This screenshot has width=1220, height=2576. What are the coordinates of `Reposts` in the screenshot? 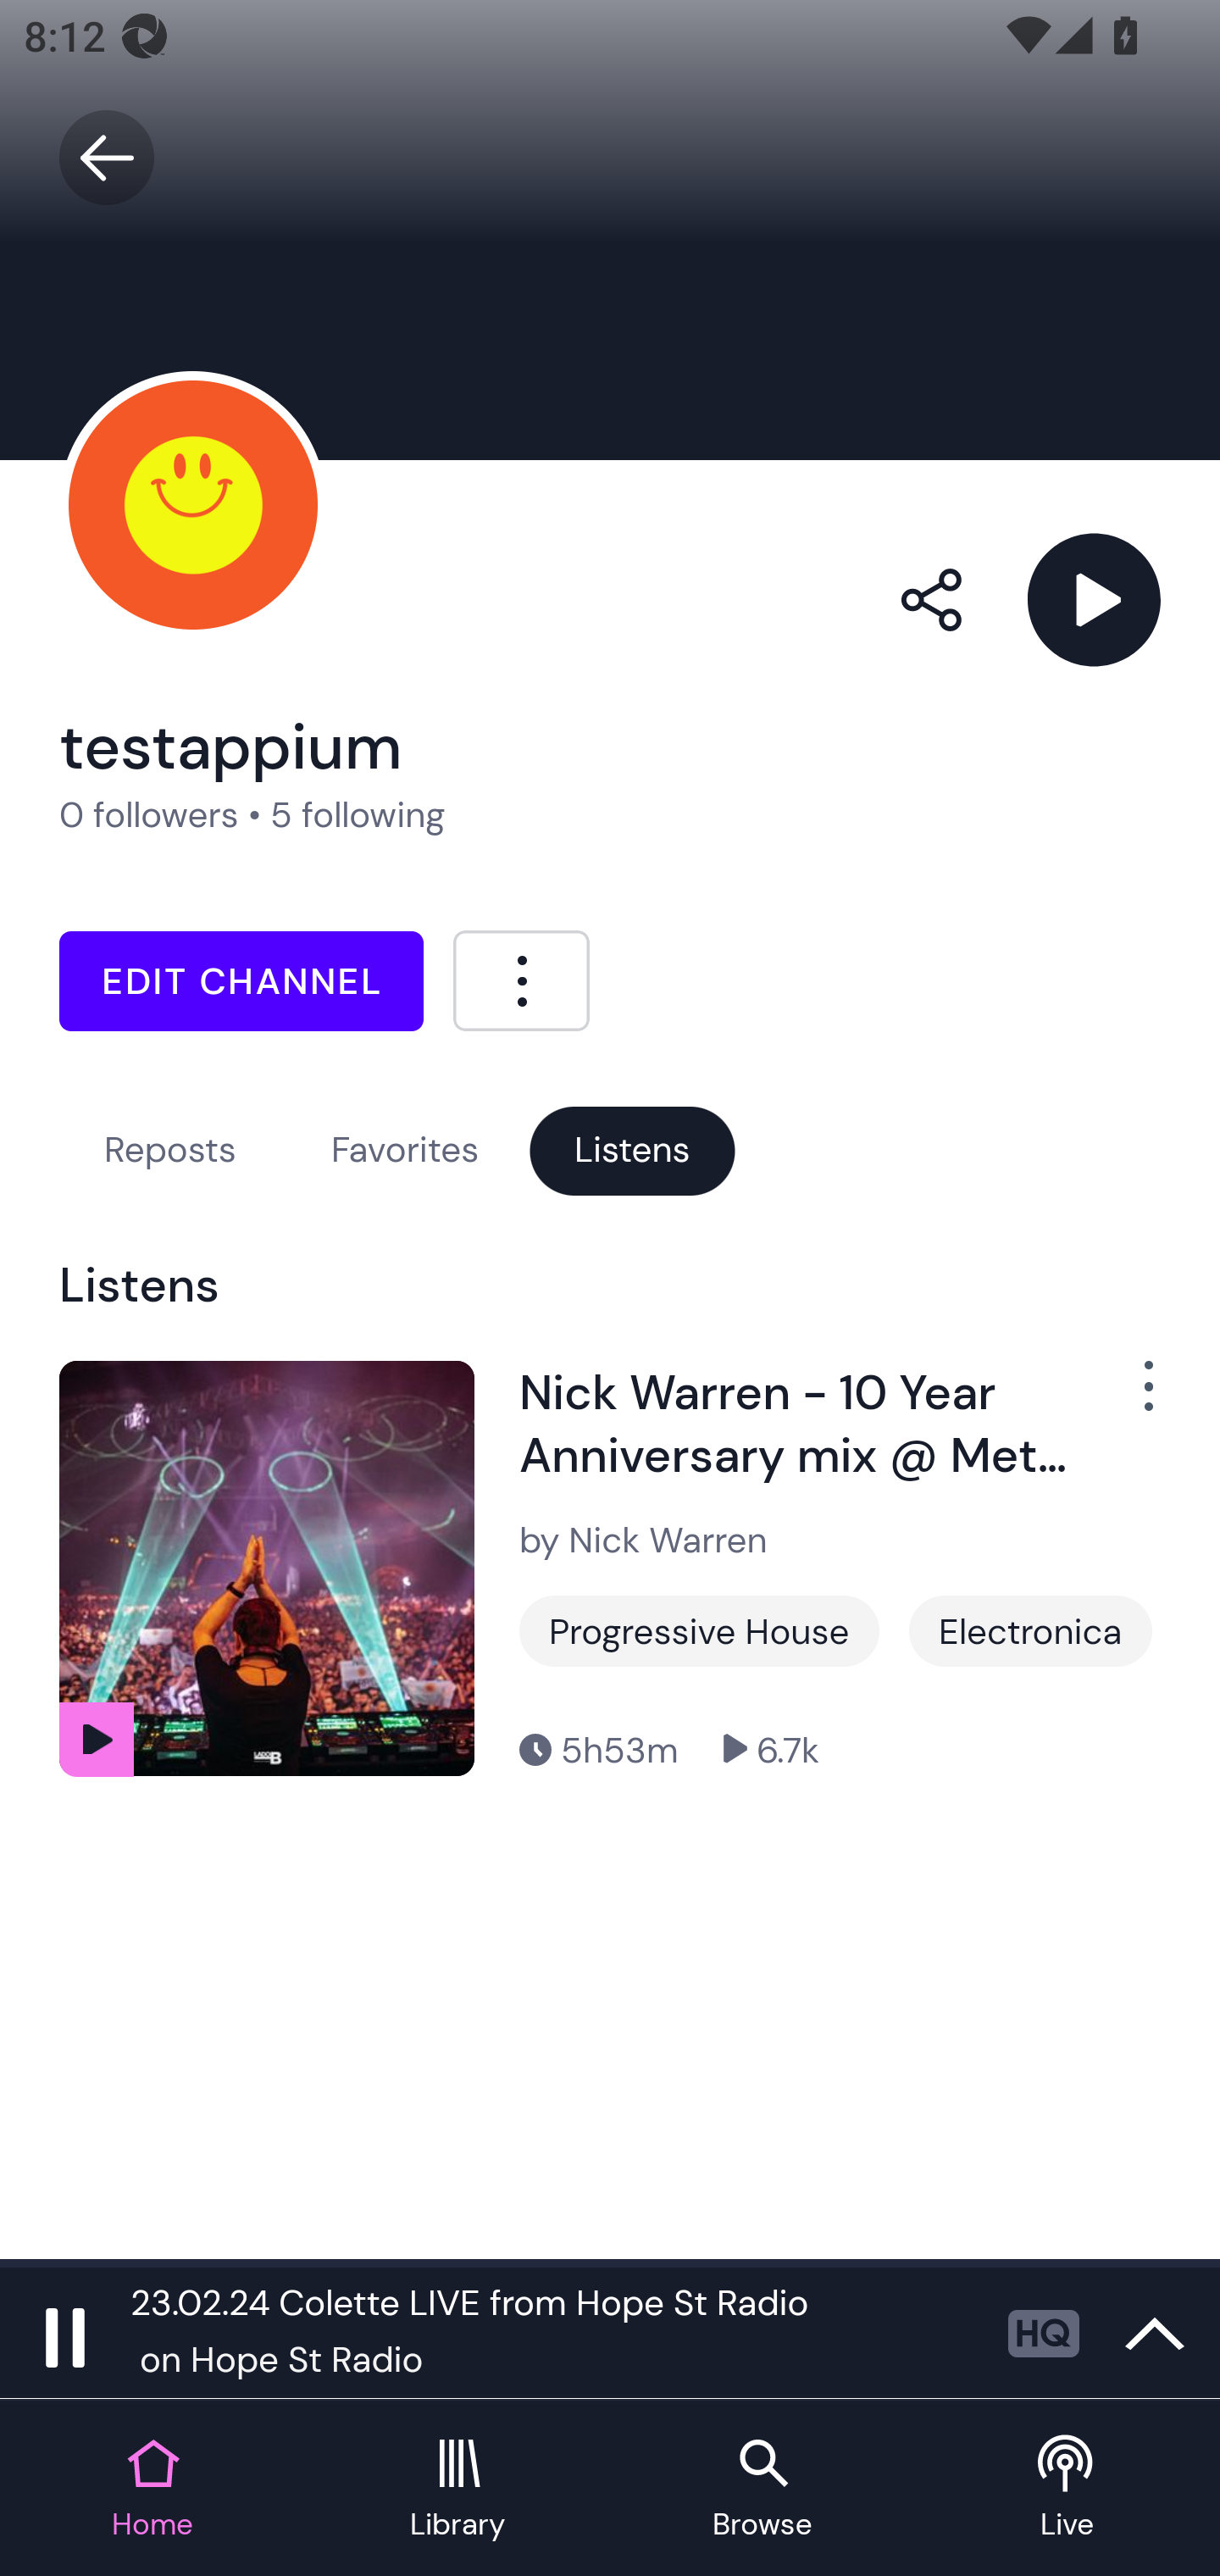 It's located at (169, 1150).